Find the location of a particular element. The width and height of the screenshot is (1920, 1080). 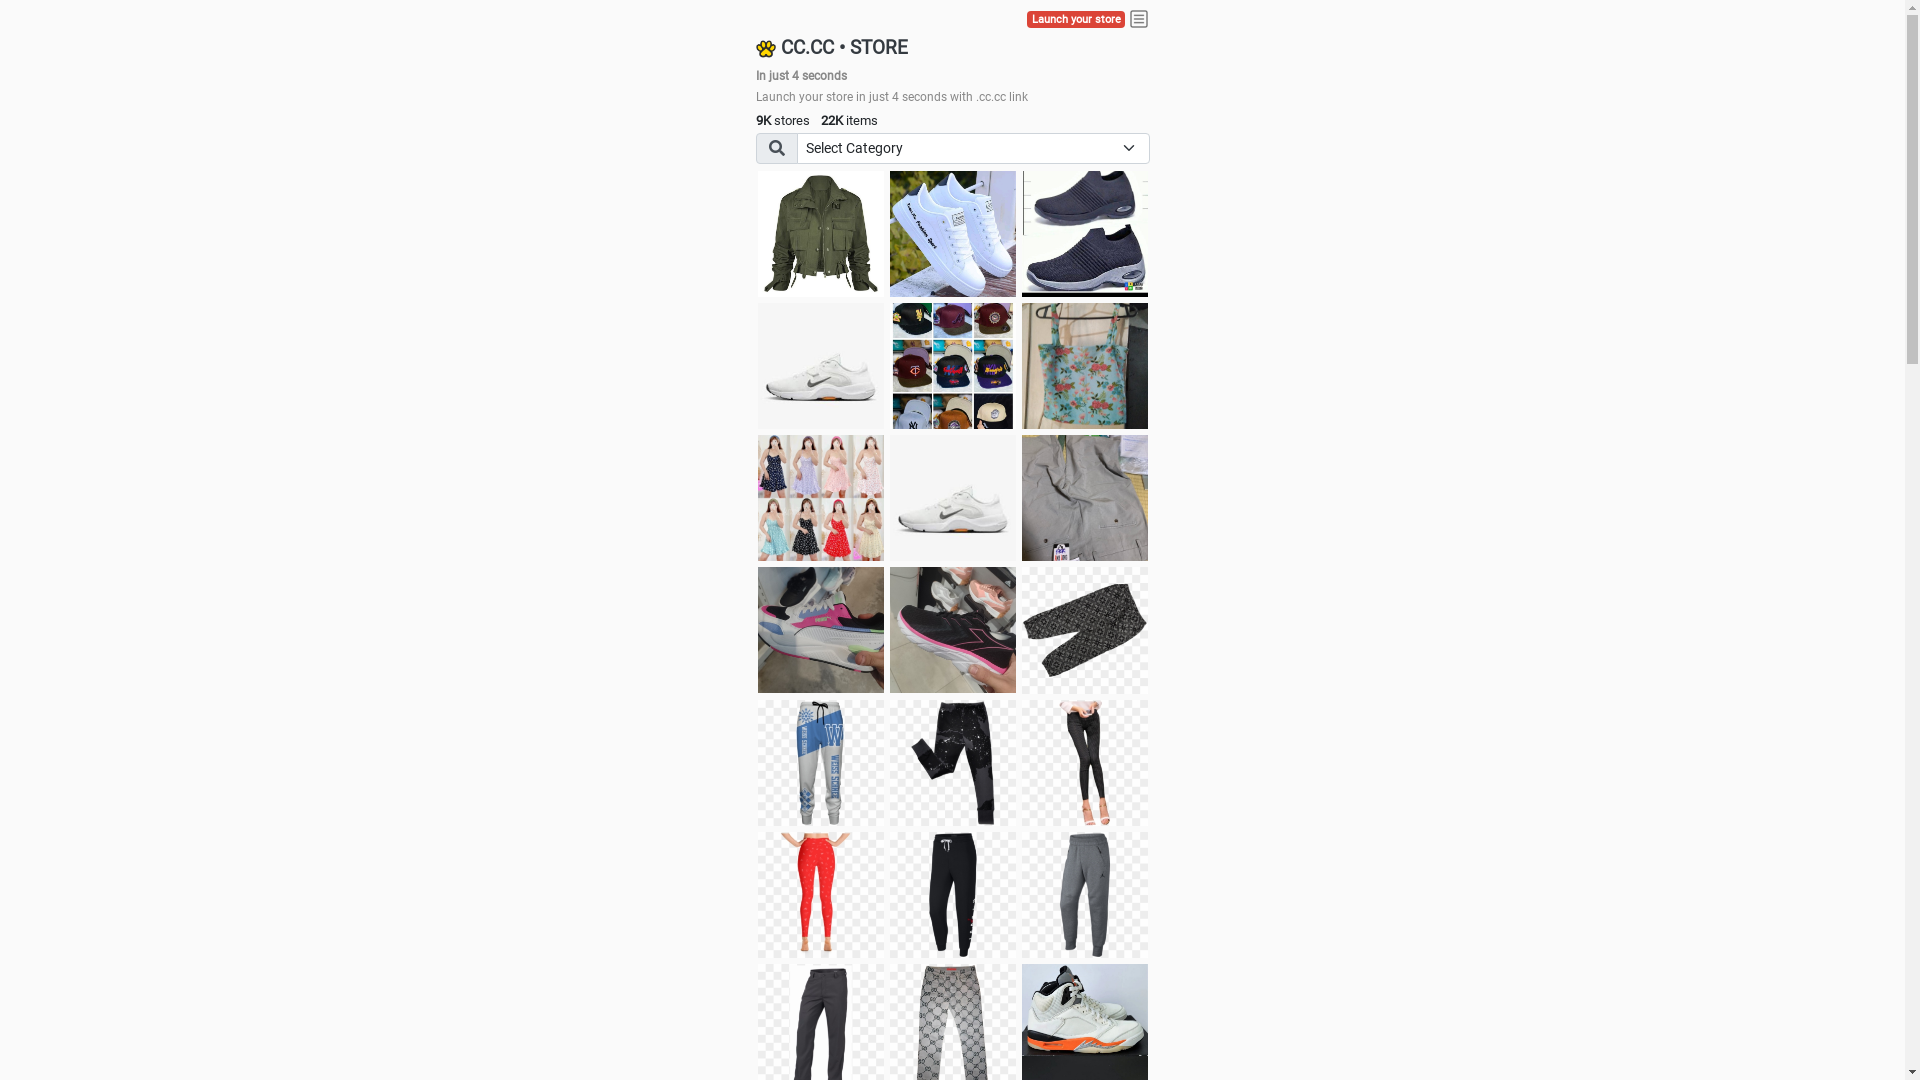

Pant is located at coordinates (1085, 763).